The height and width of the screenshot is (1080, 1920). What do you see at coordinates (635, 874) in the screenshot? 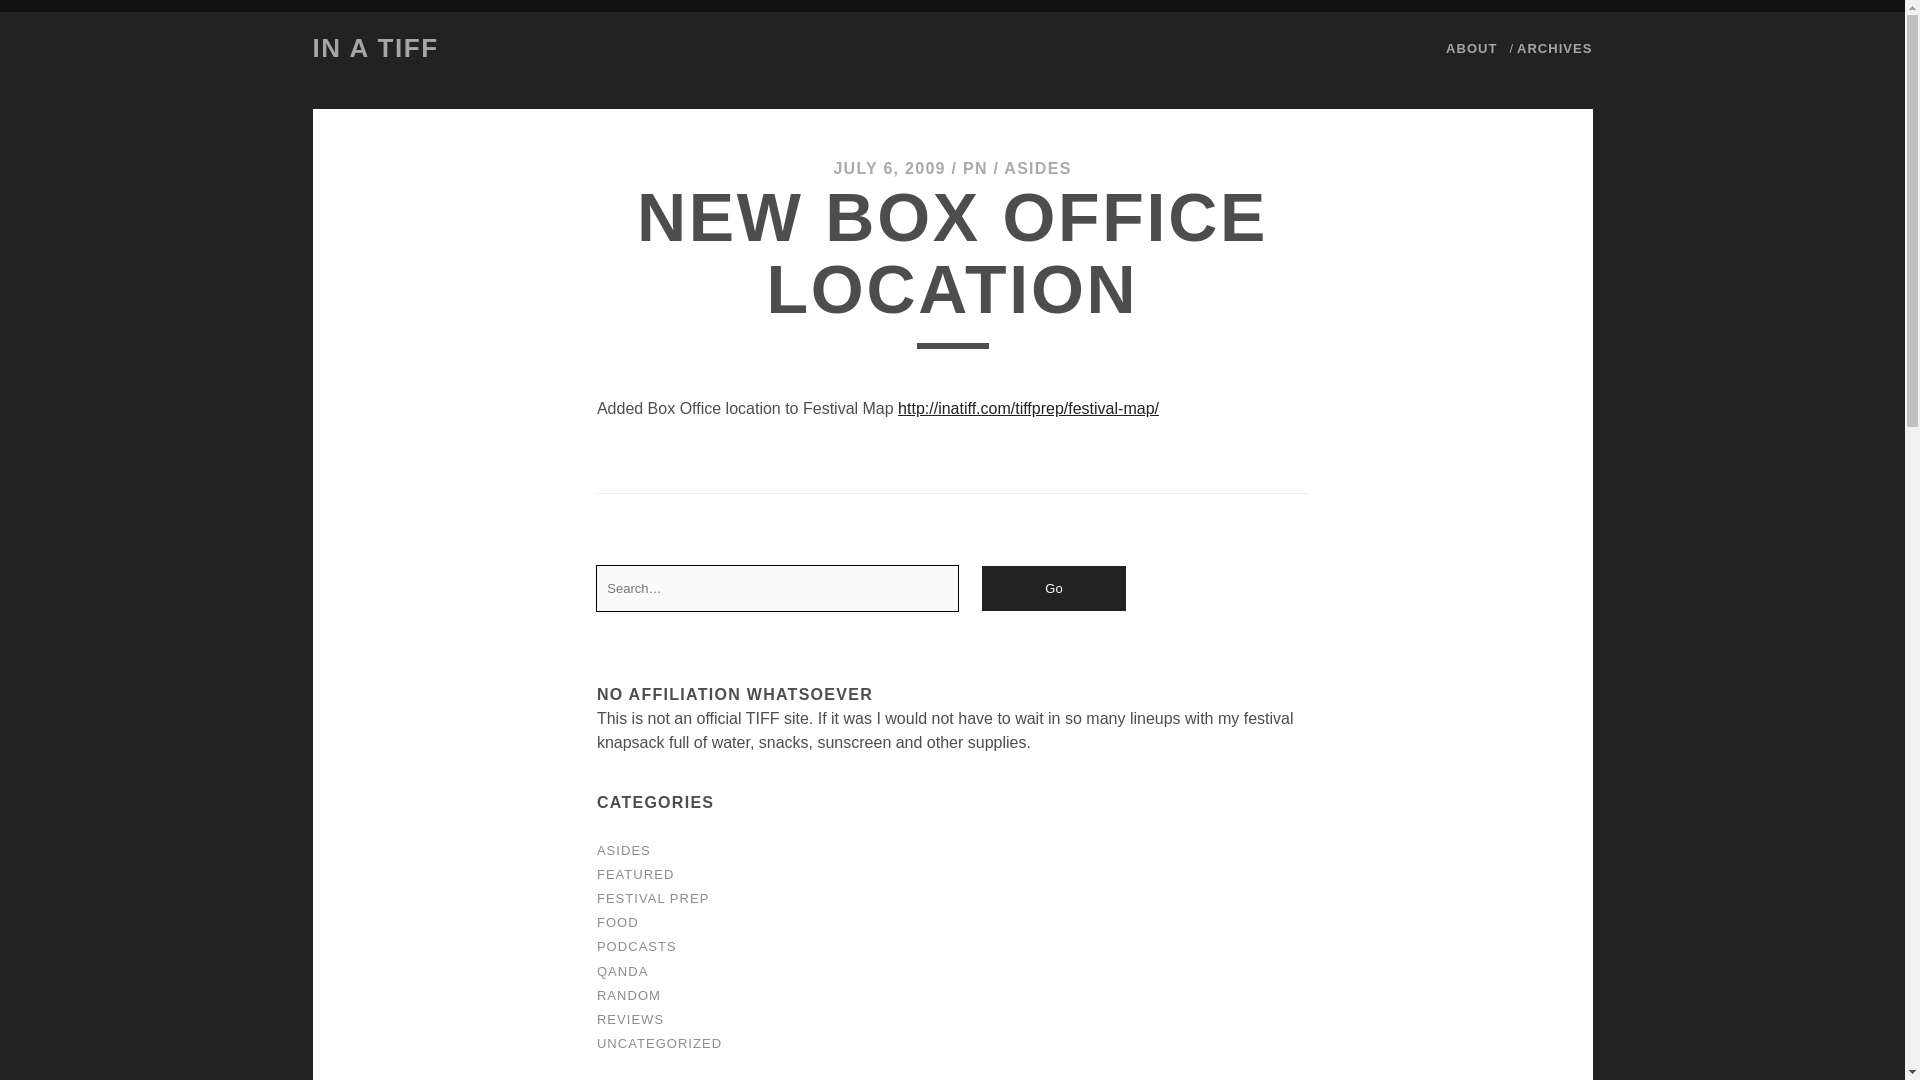
I see `FEATURED` at bounding box center [635, 874].